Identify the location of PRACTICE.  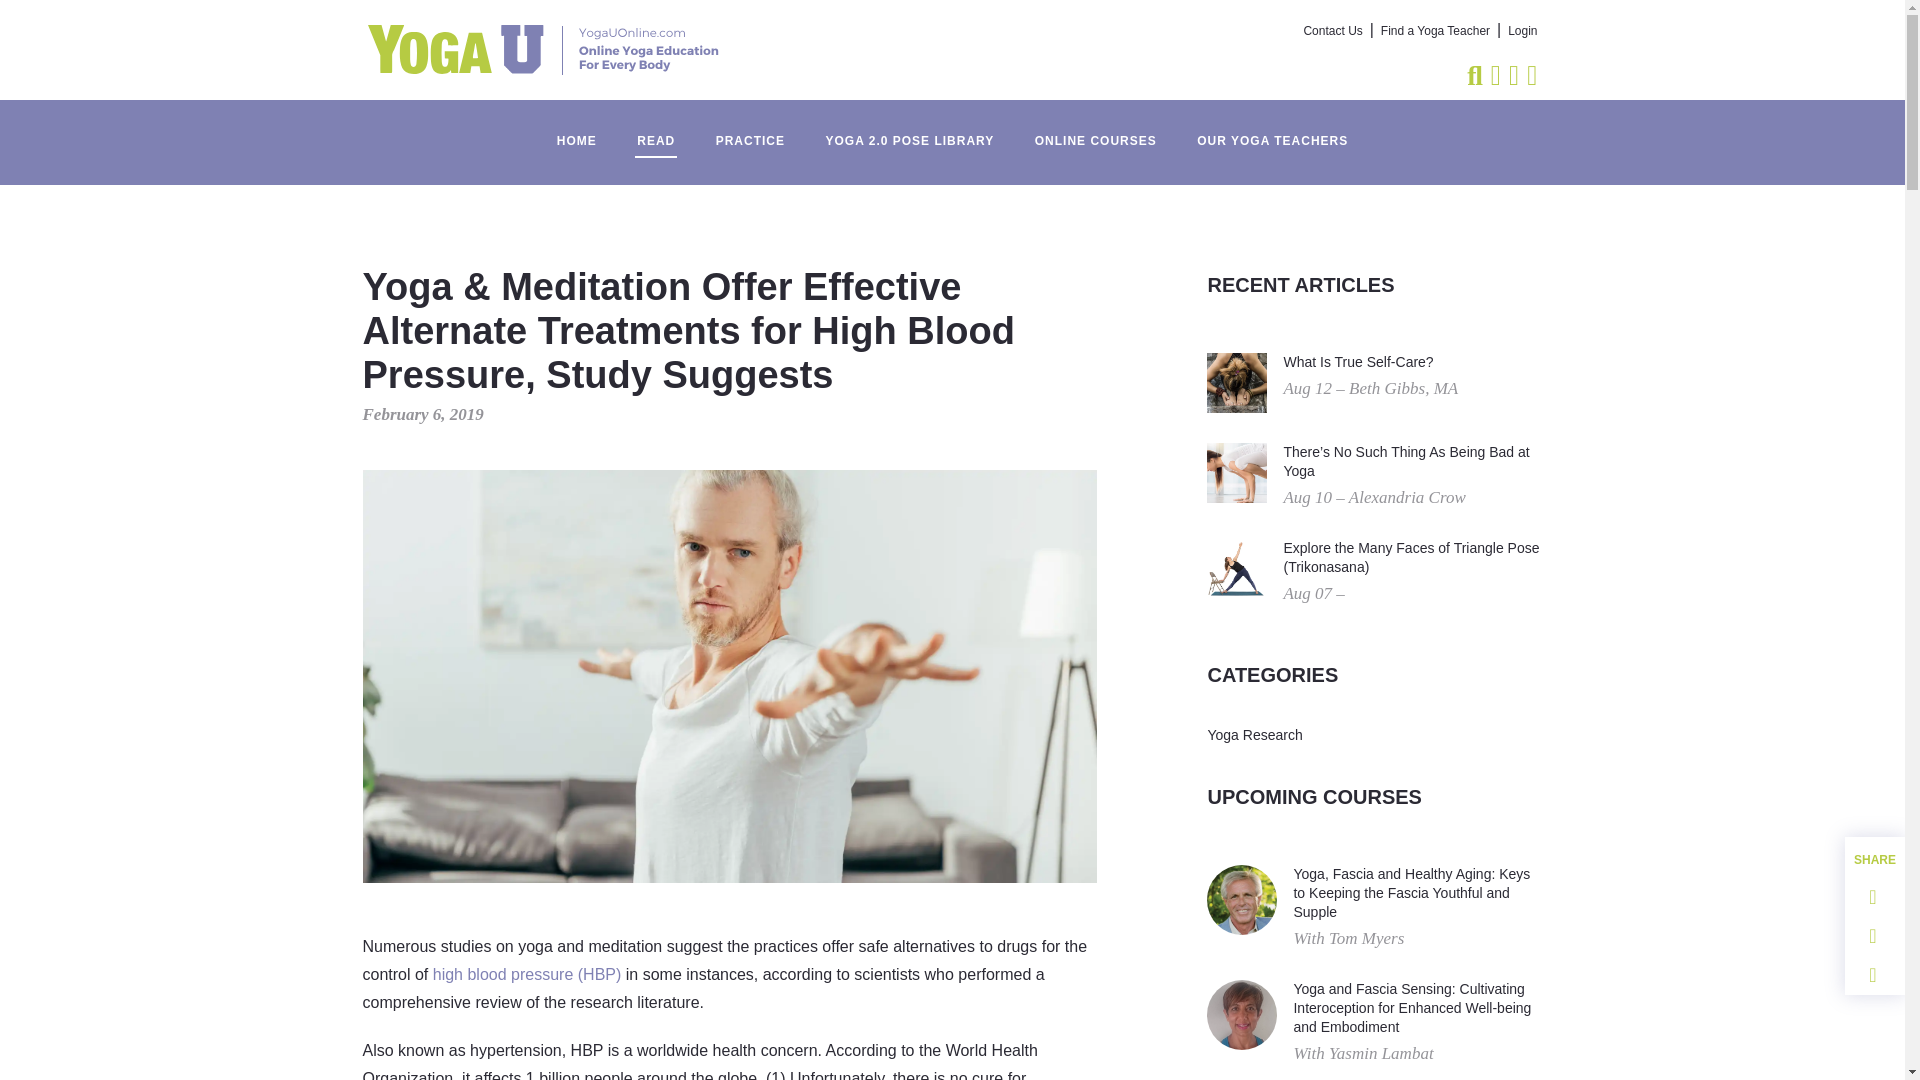
(750, 131).